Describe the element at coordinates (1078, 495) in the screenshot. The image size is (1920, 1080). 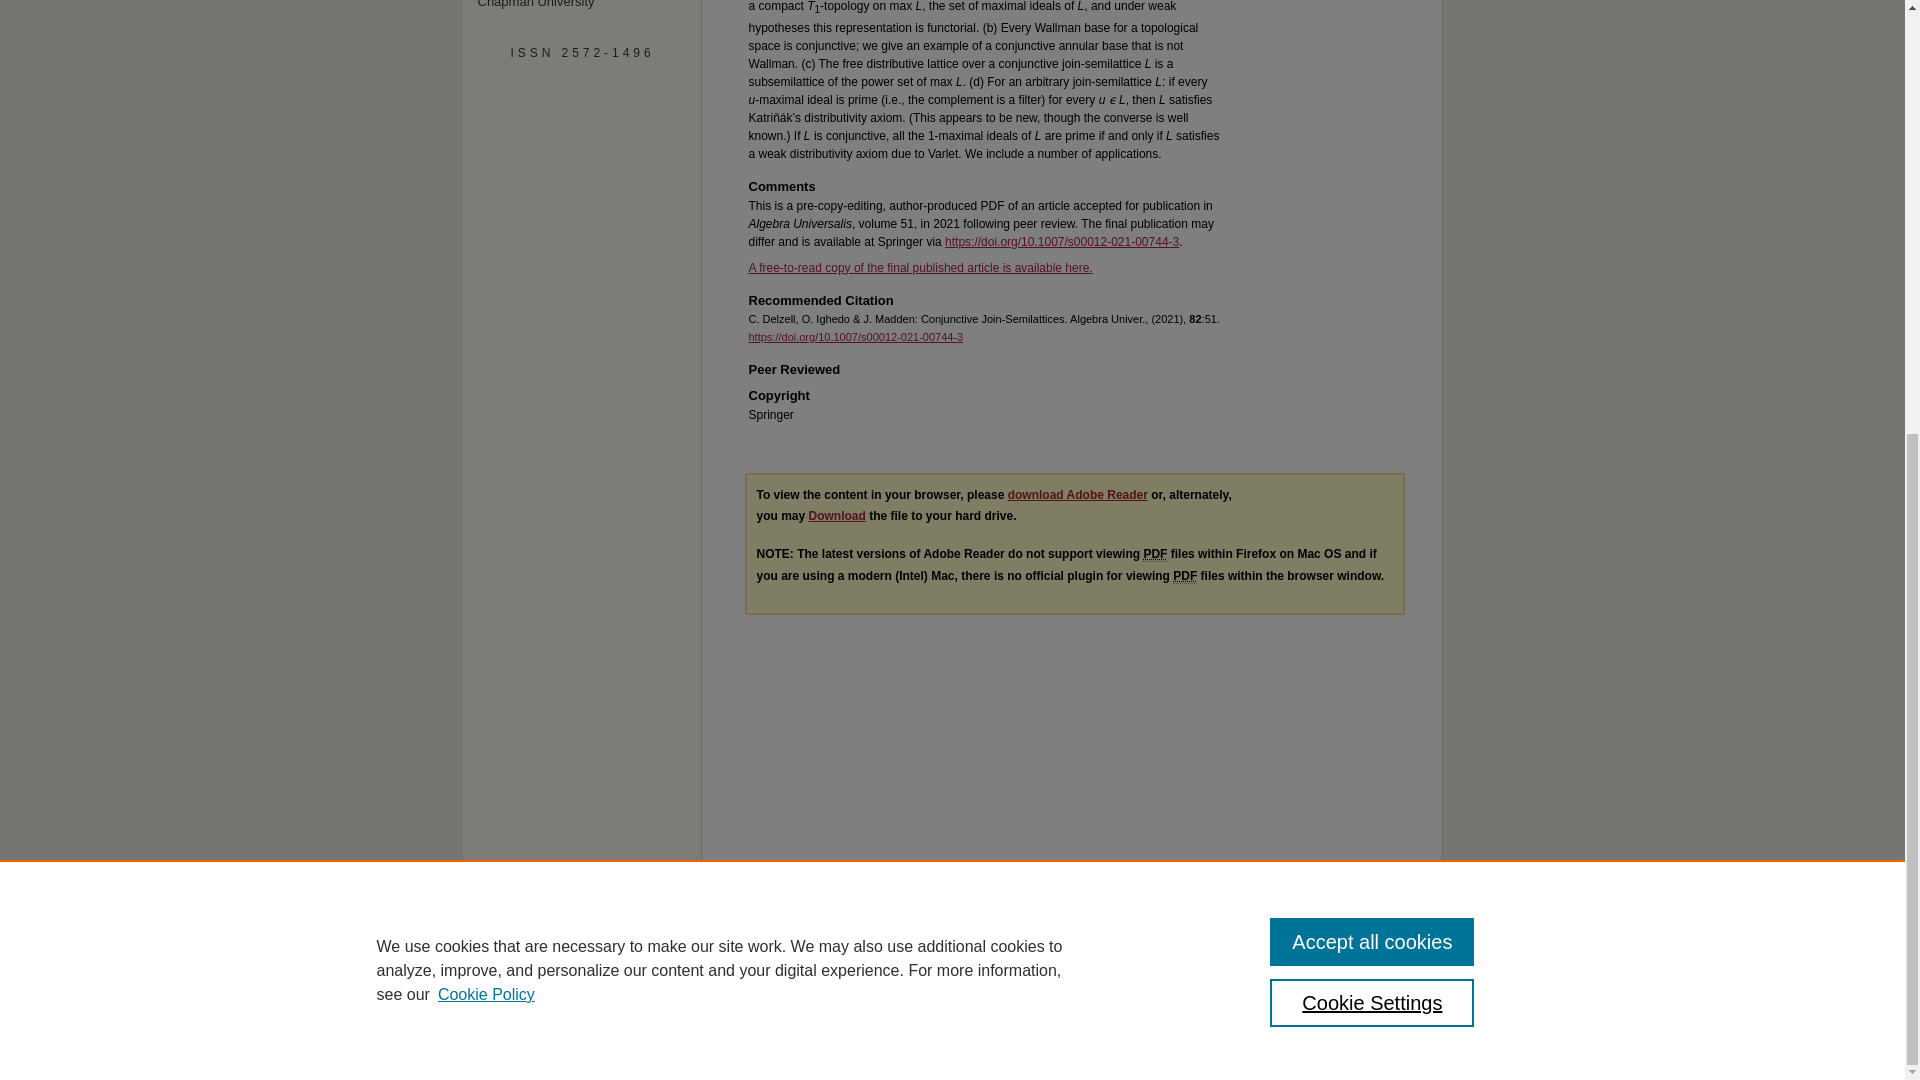
I see `download Adobe Reader` at that location.